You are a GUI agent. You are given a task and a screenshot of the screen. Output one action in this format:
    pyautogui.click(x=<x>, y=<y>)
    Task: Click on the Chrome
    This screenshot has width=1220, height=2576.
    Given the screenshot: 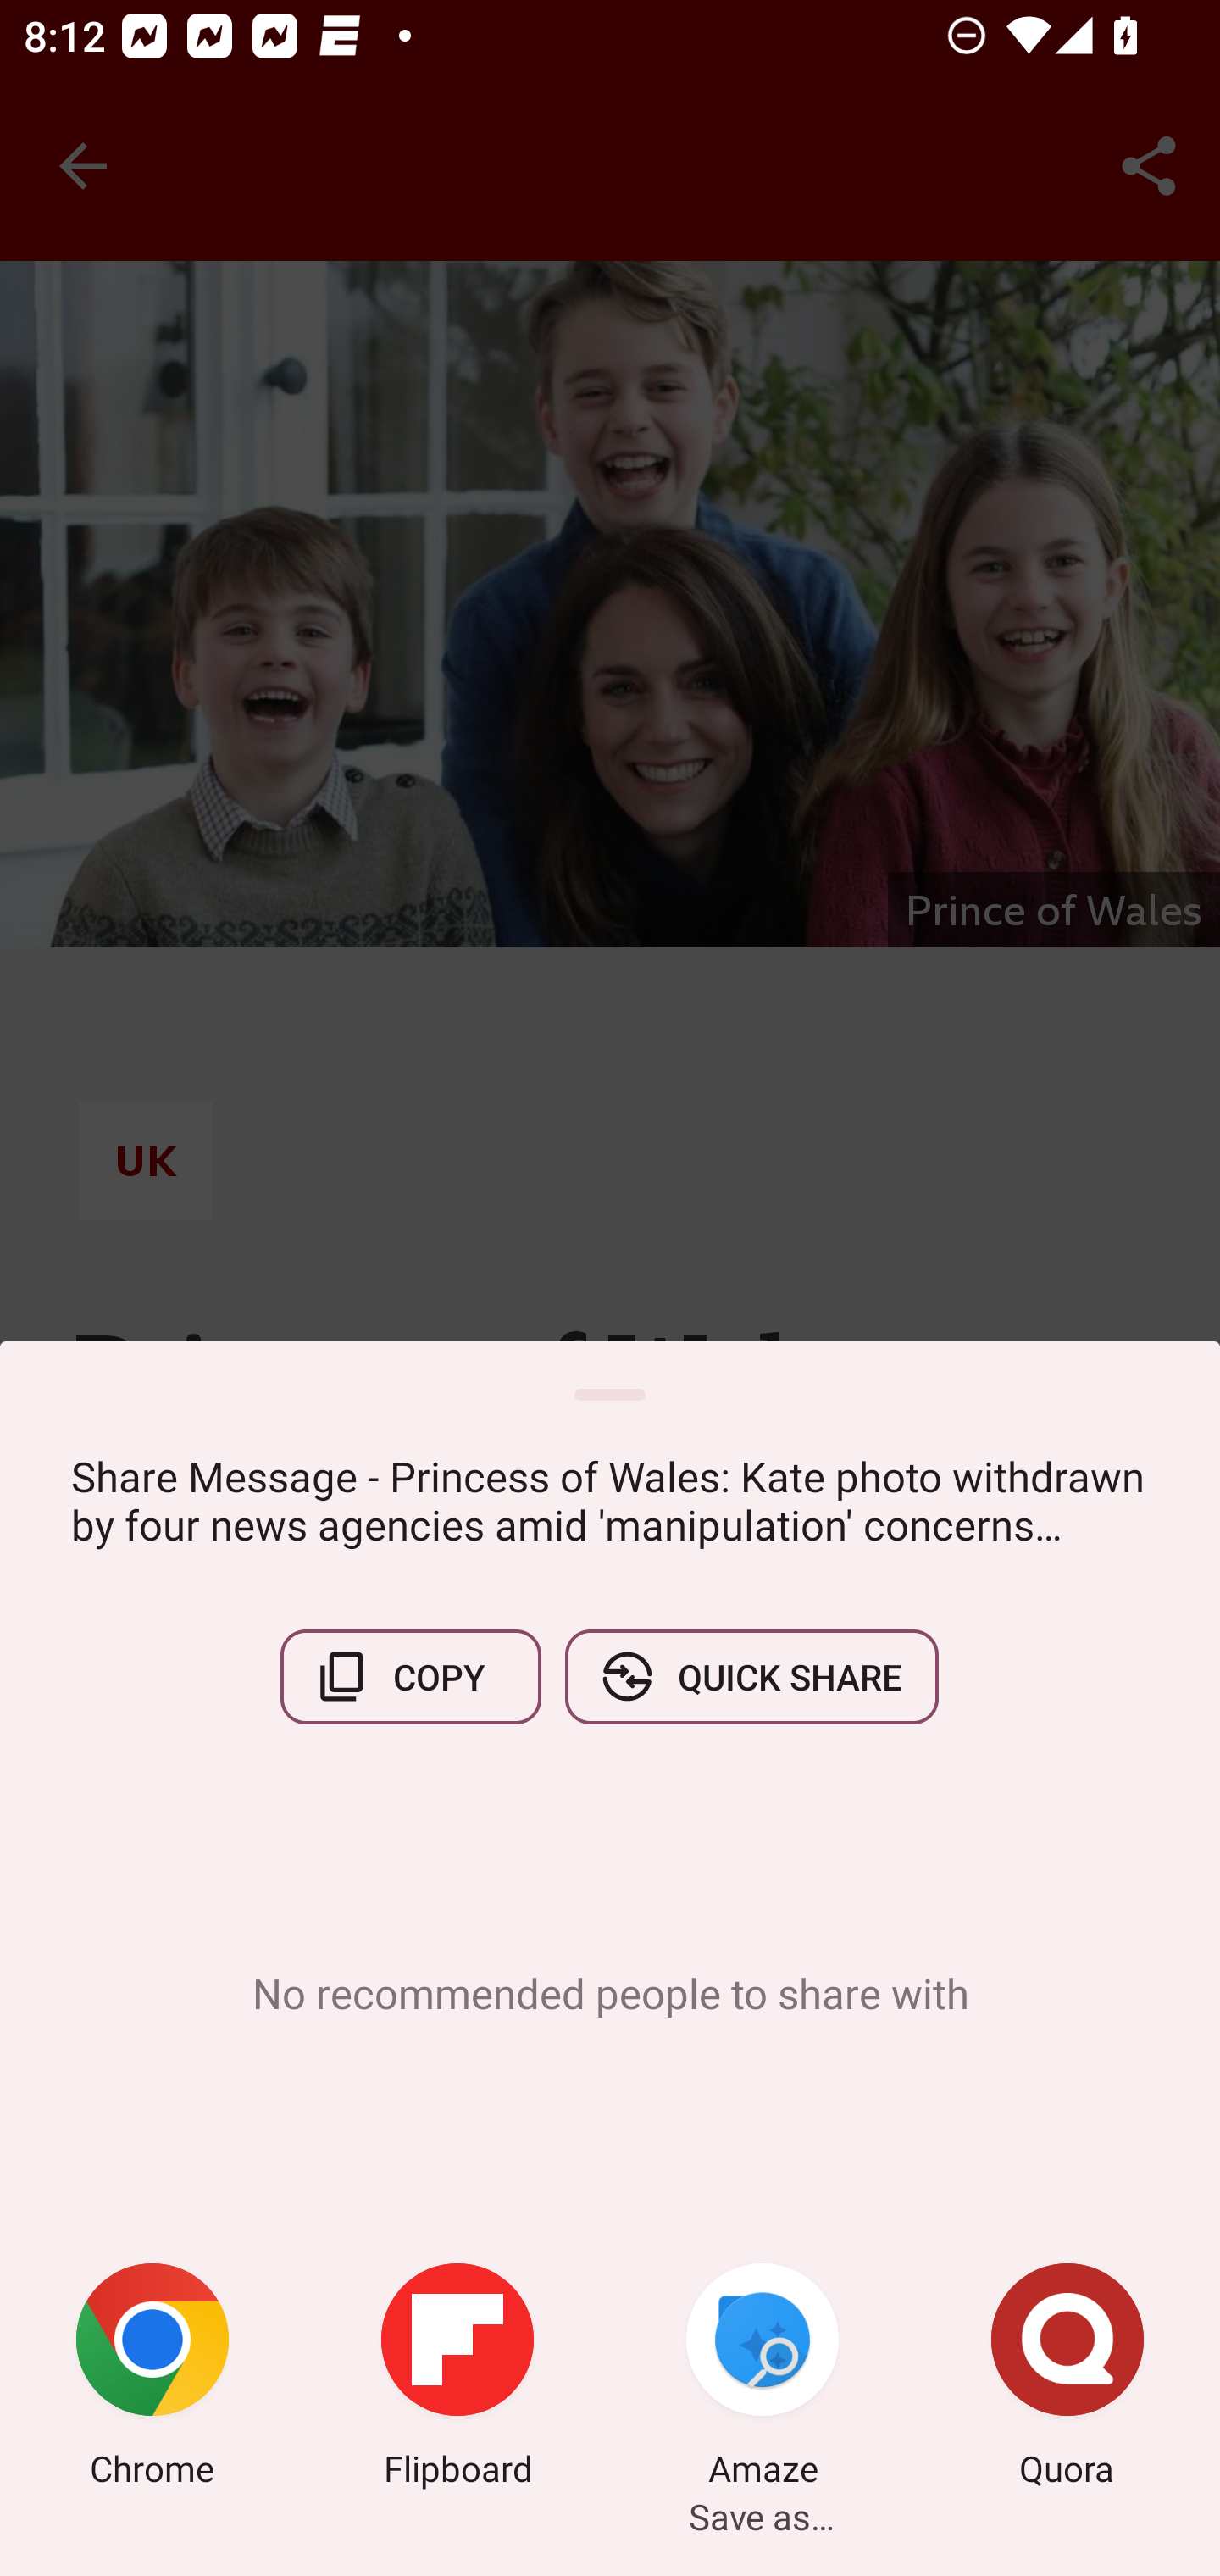 What is the action you would take?
    pyautogui.click(x=152, y=2379)
    